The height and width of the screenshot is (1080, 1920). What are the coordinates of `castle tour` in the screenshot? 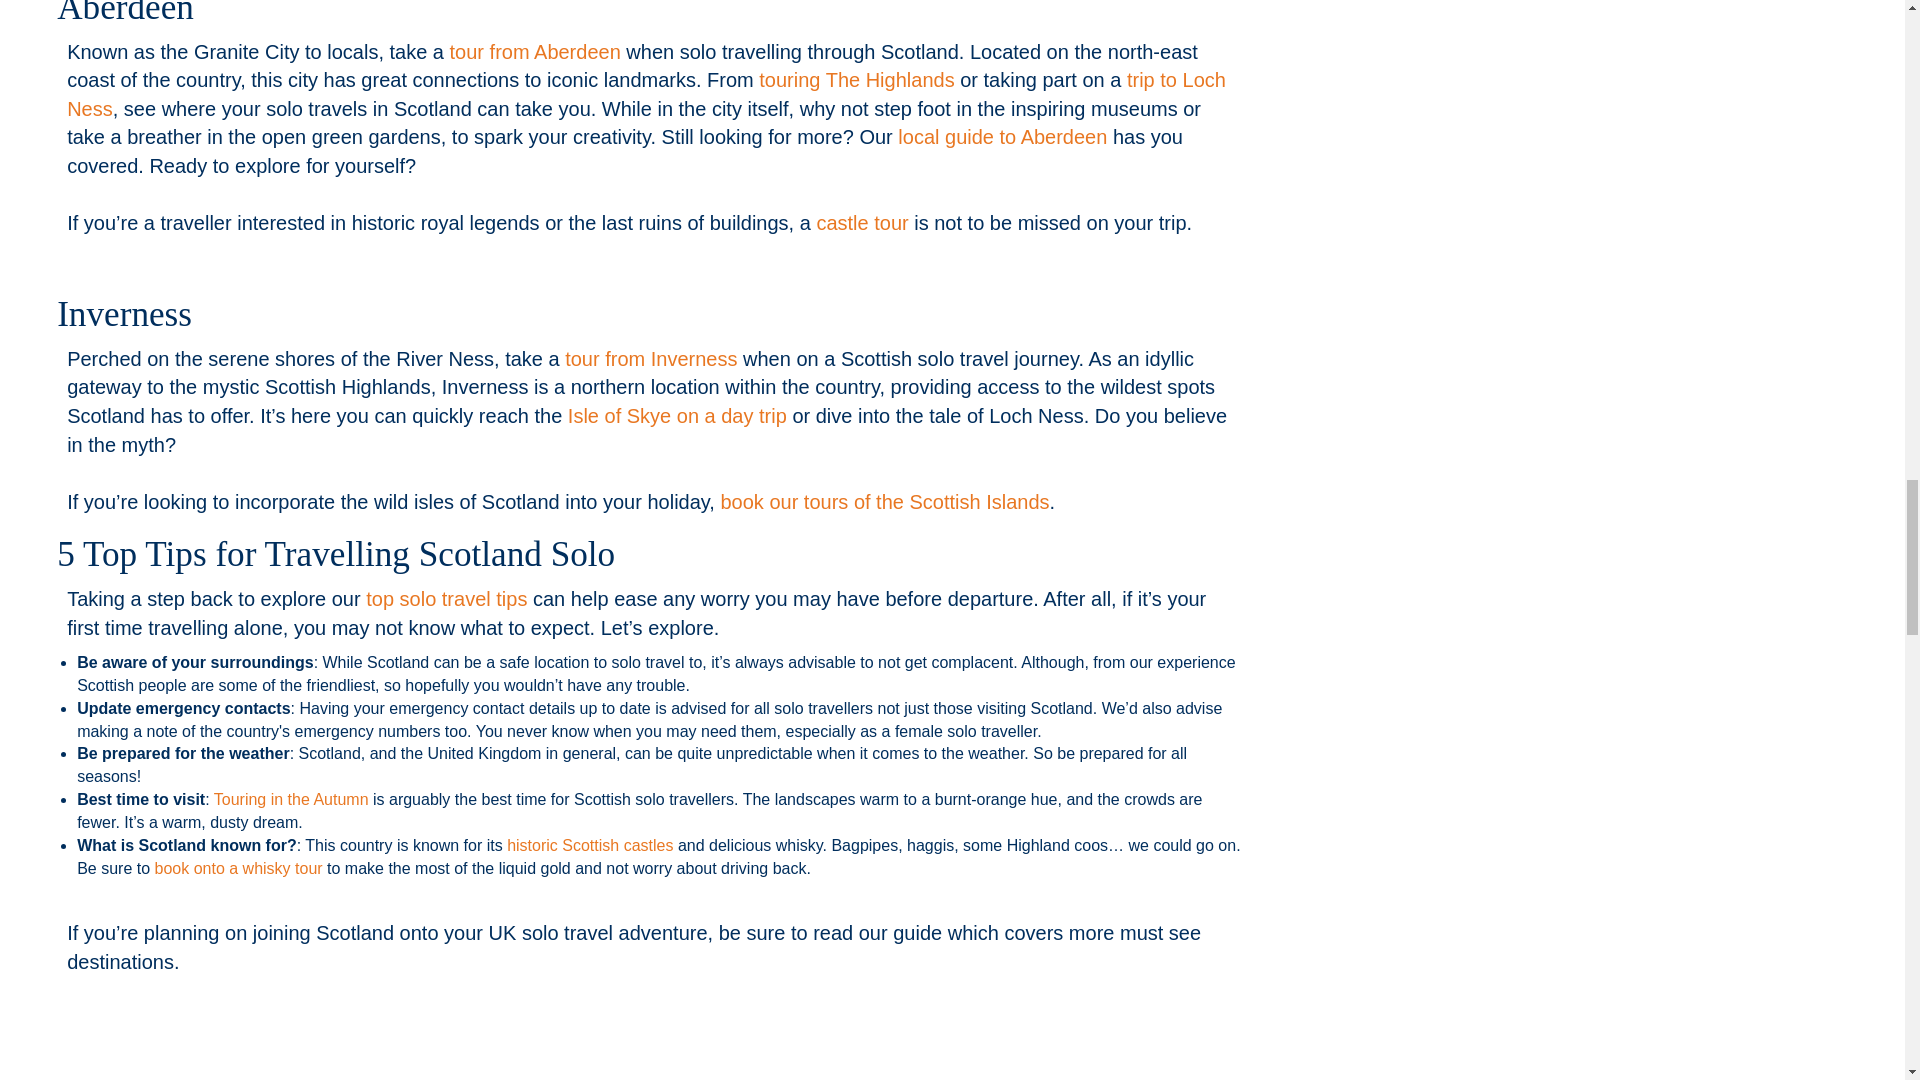 It's located at (862, 222).